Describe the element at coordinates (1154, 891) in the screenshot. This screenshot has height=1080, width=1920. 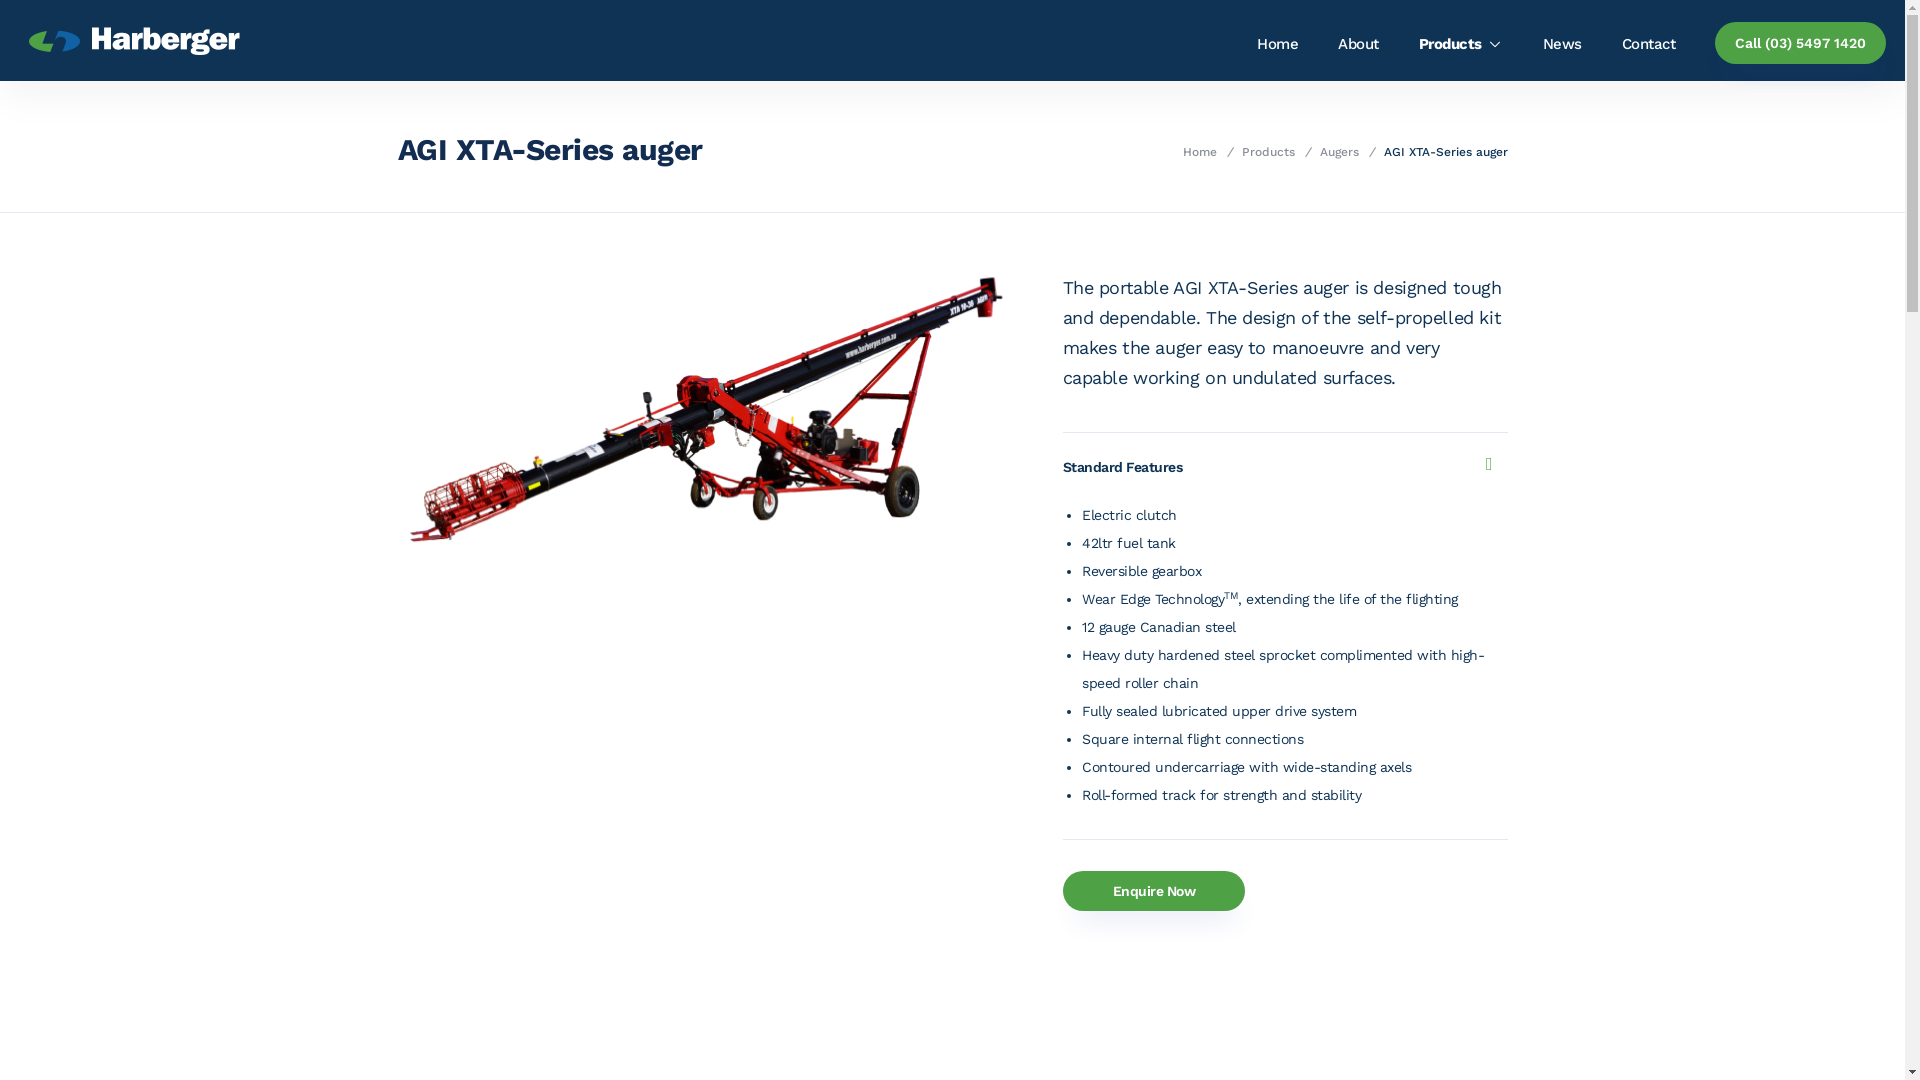
I see `Enquire Now` at that location.